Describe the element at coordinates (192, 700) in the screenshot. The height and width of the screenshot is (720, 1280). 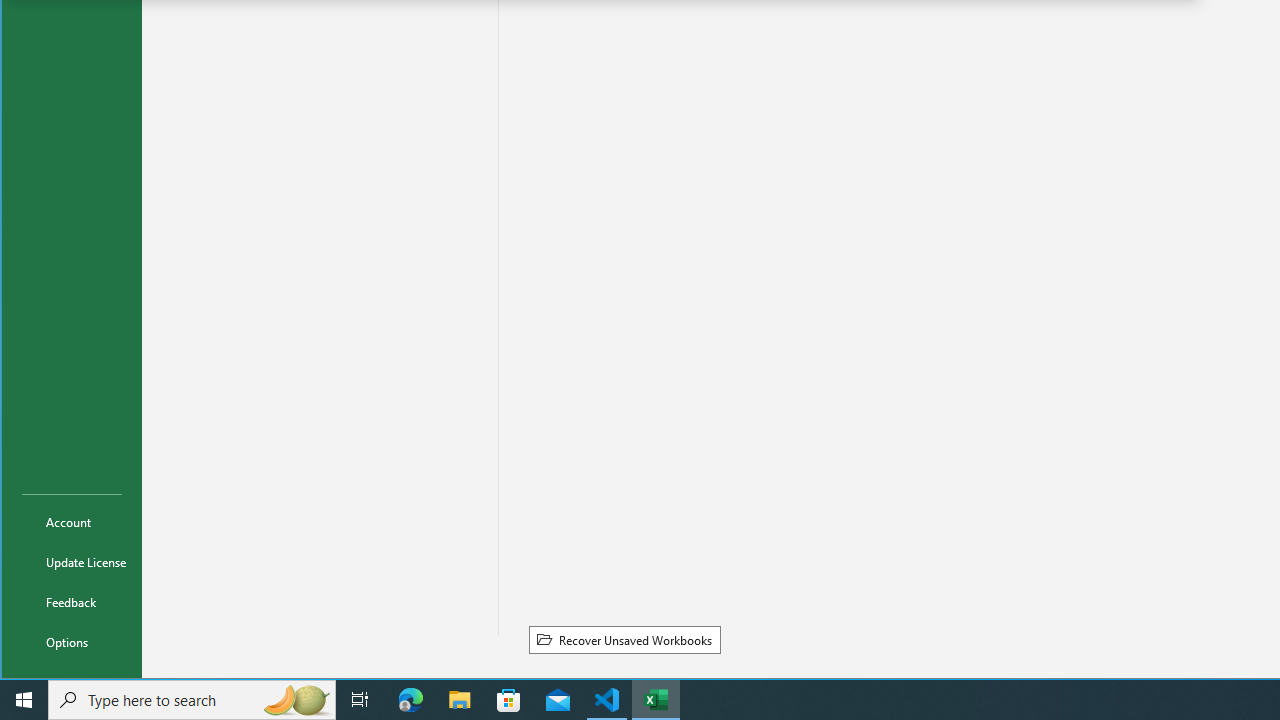
I see `Type here to search` at that location.